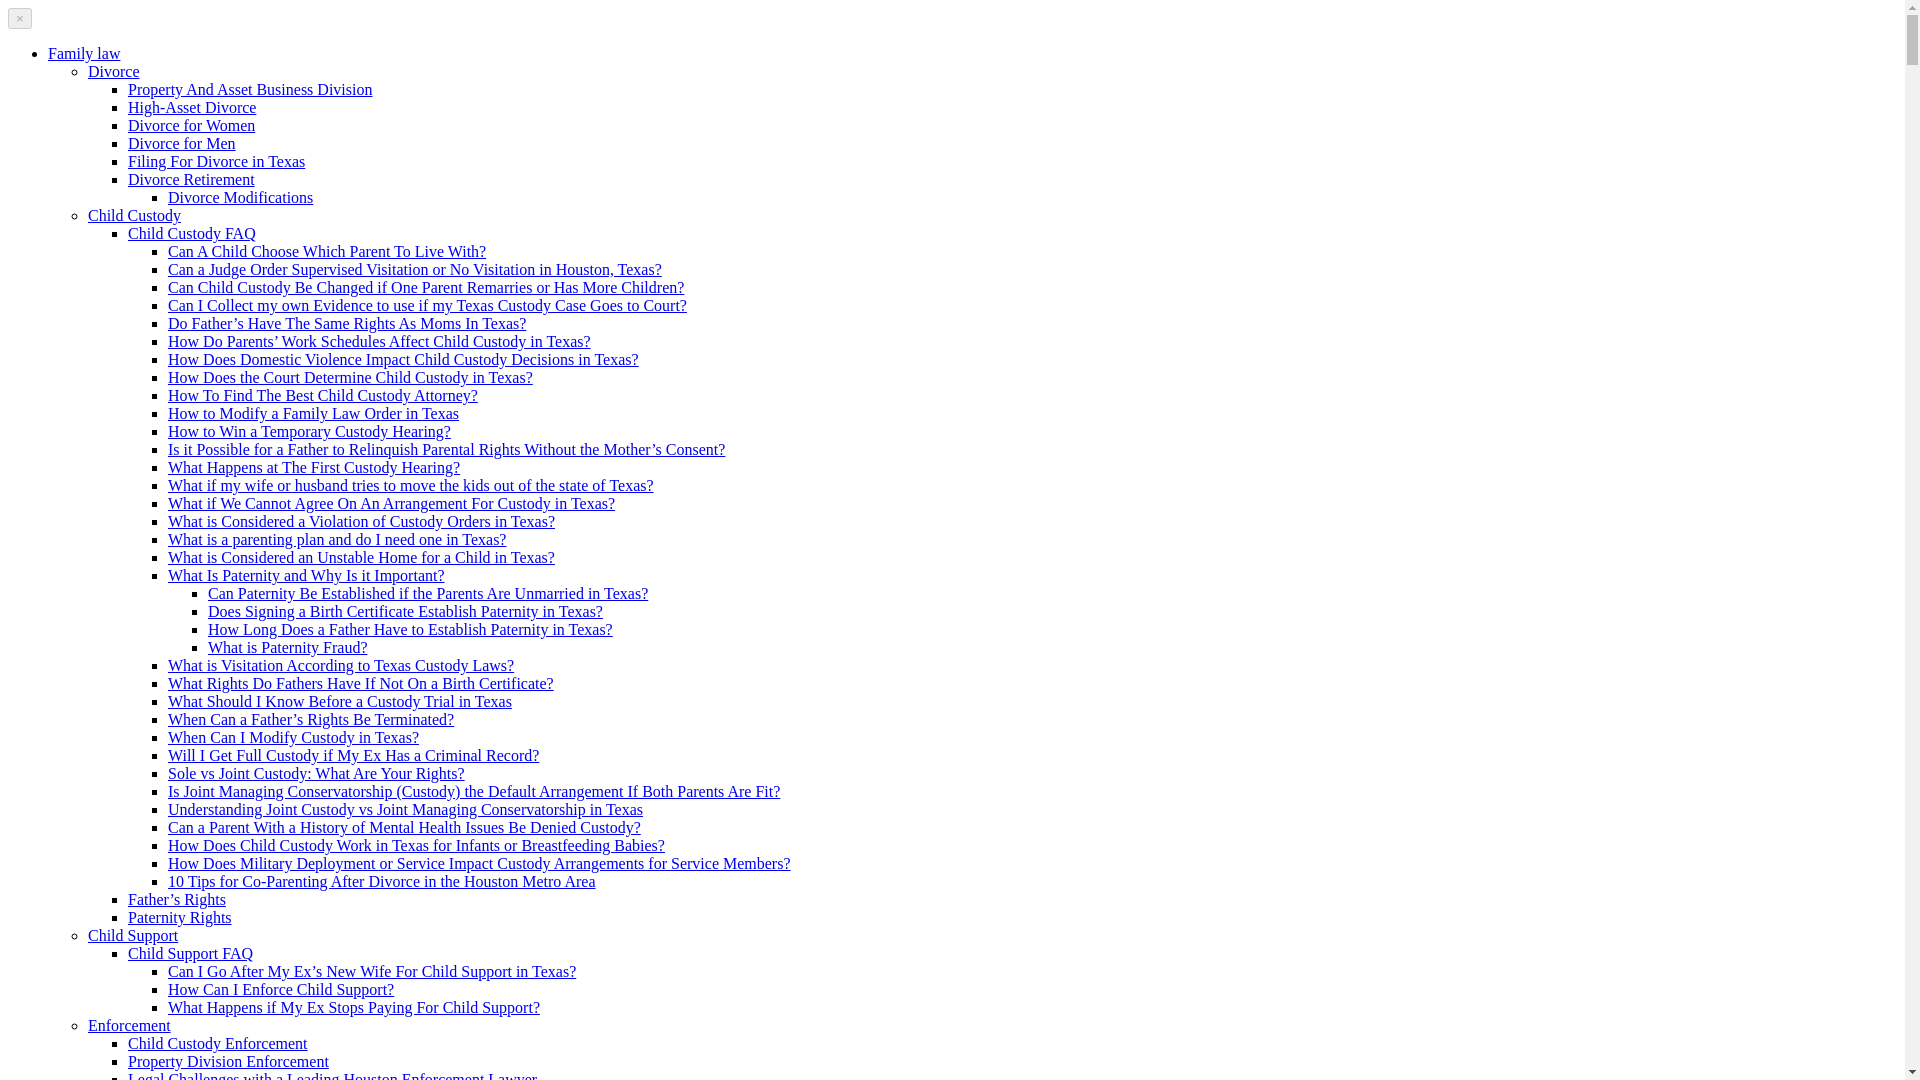 This screenshot has width=1920, height=1080. I want to click on What Happens at The First Custody Hearing?, so click(314, 468).